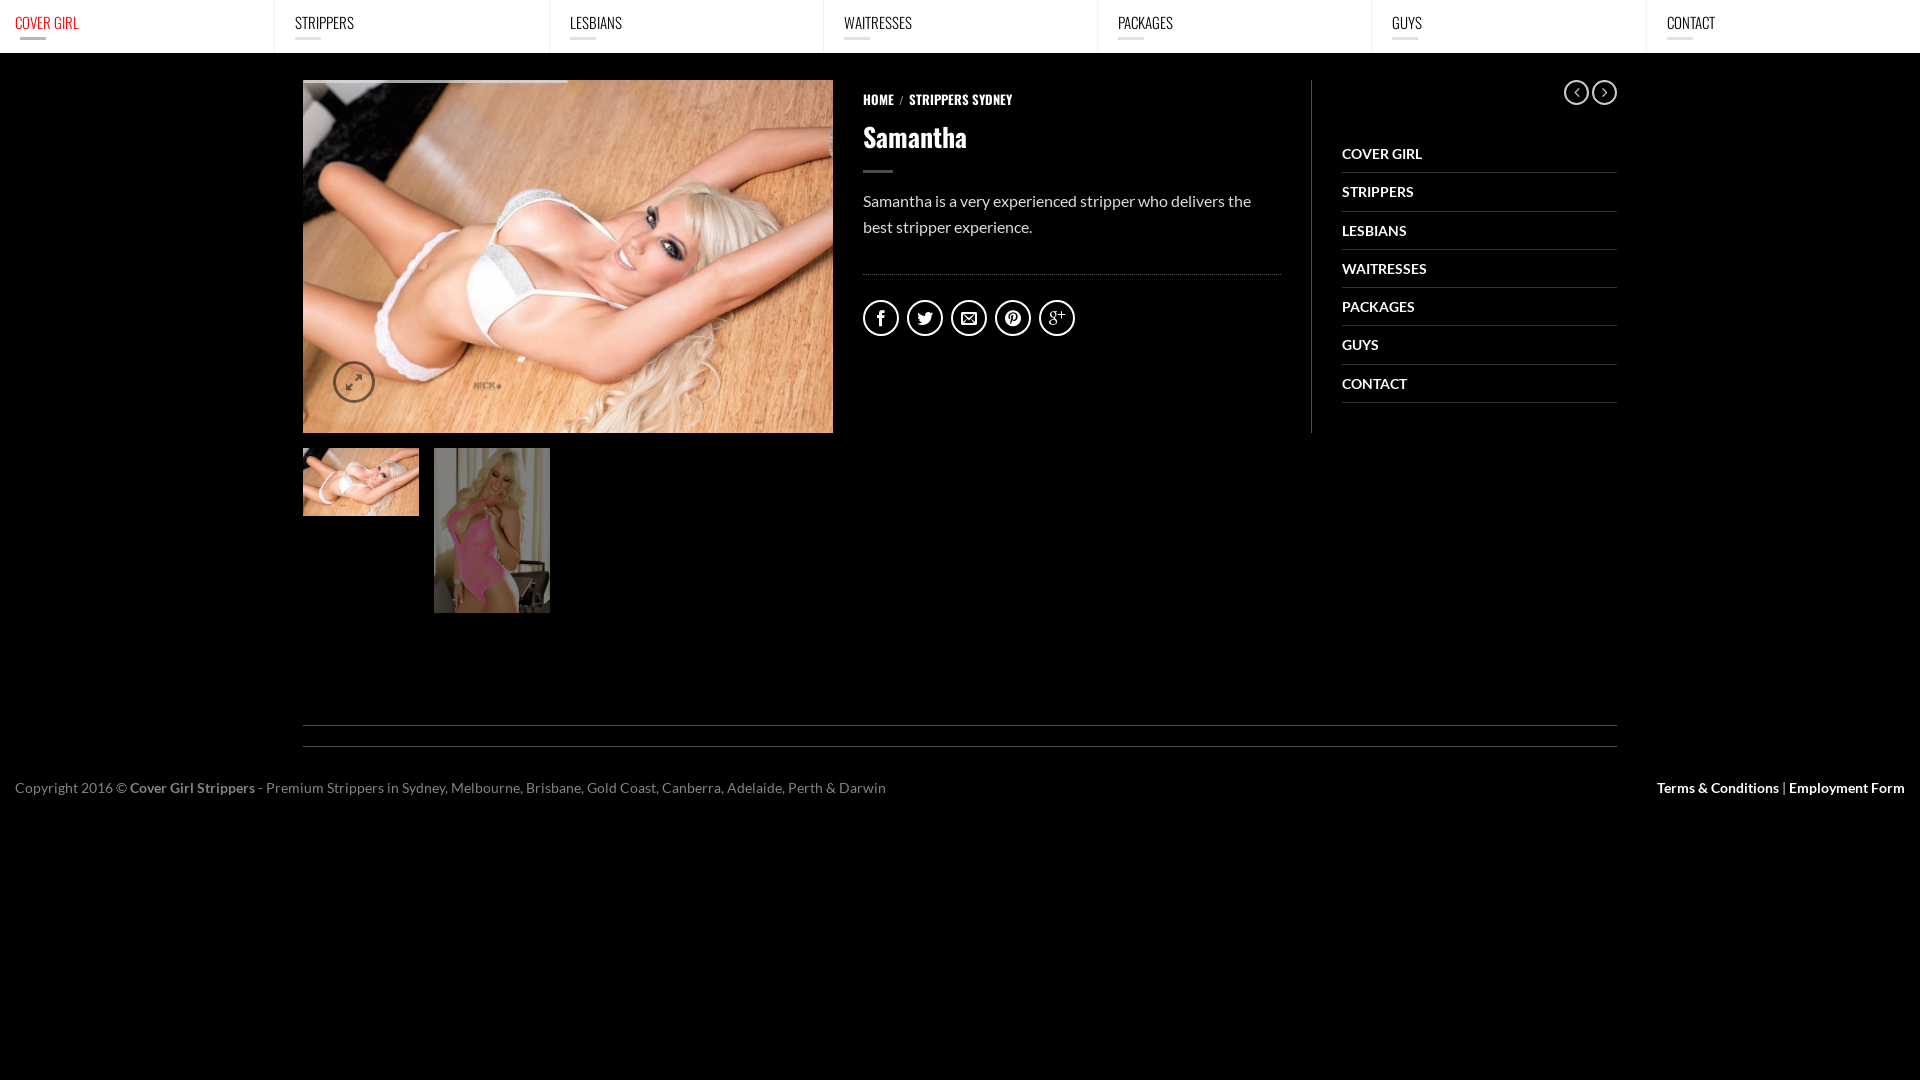 This screenshot has height=1080, width=1920. What do you see at coordinates (137, 26) in the screenshot?
I see `COVER GIRL` at bounding box center [137, 26].